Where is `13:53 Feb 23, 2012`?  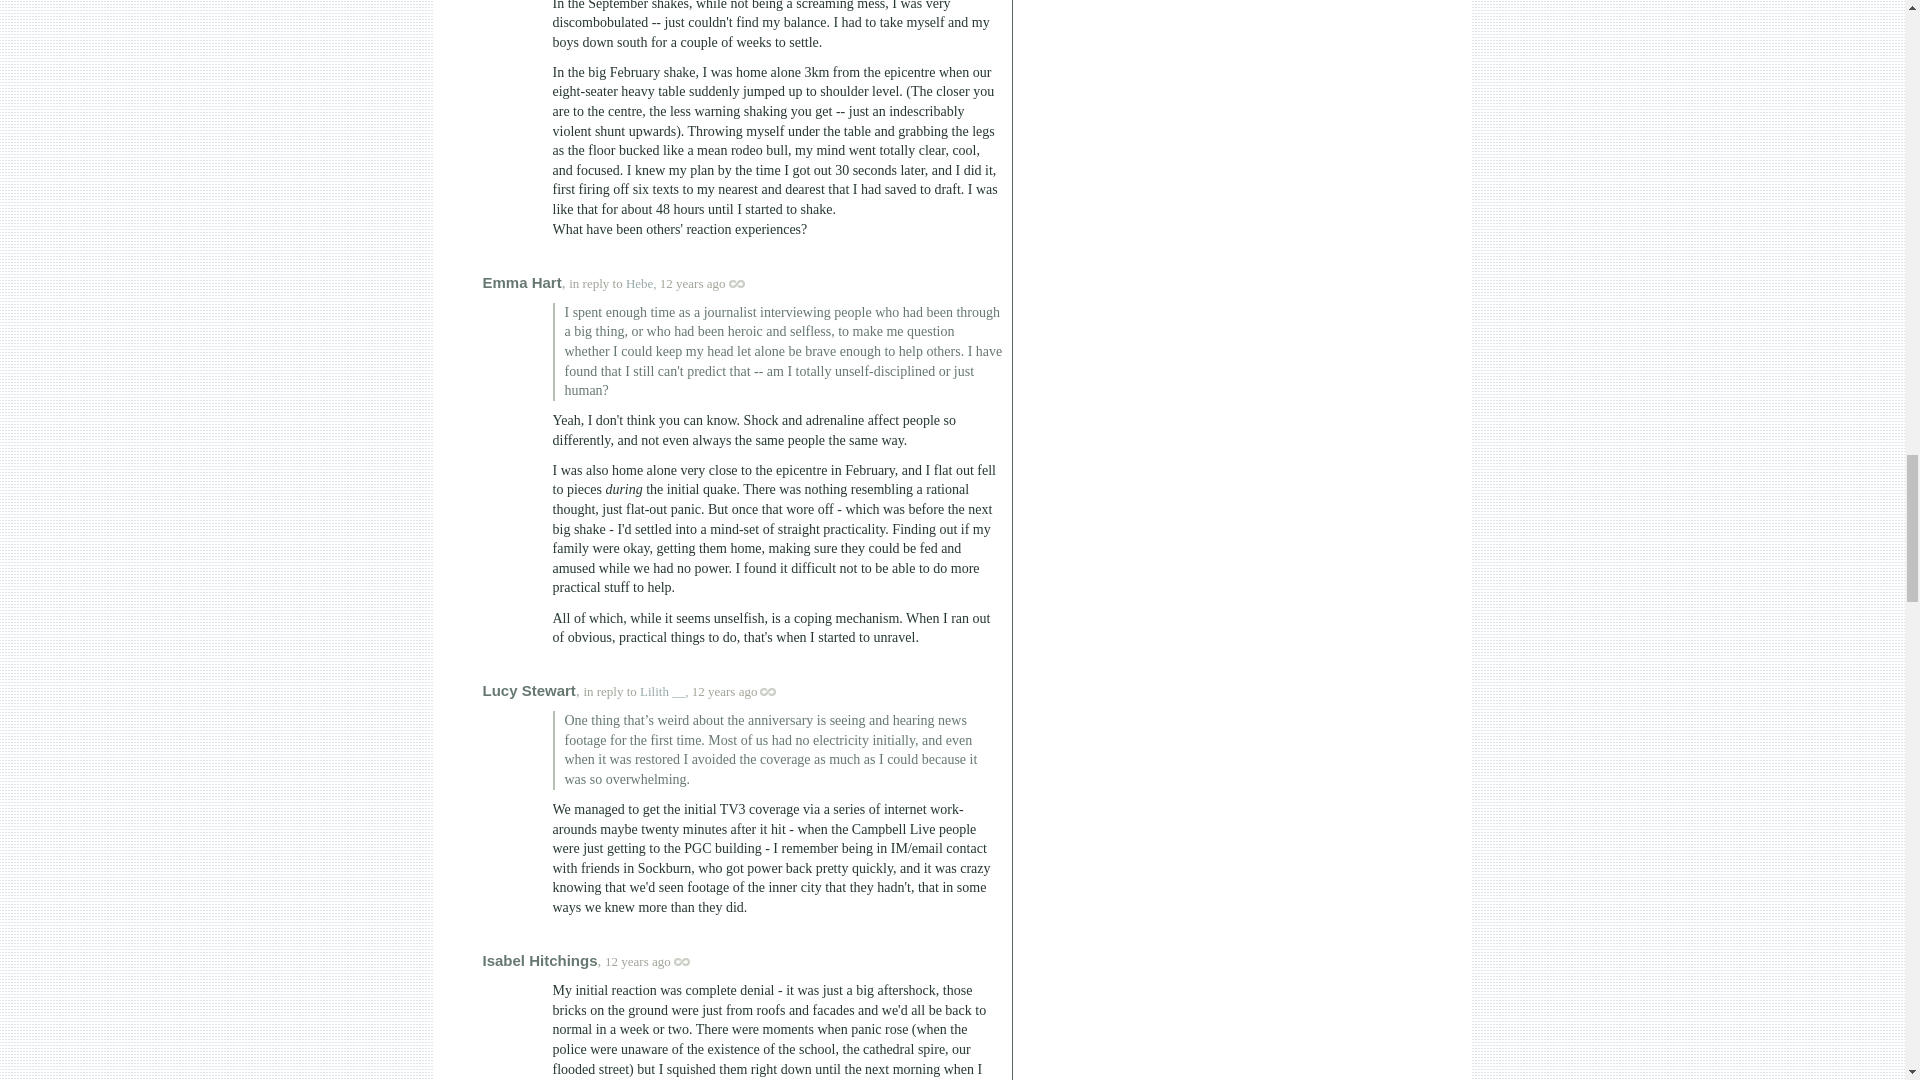
13:53 Feb 23, 2012 is located at coordinates (724, 690).